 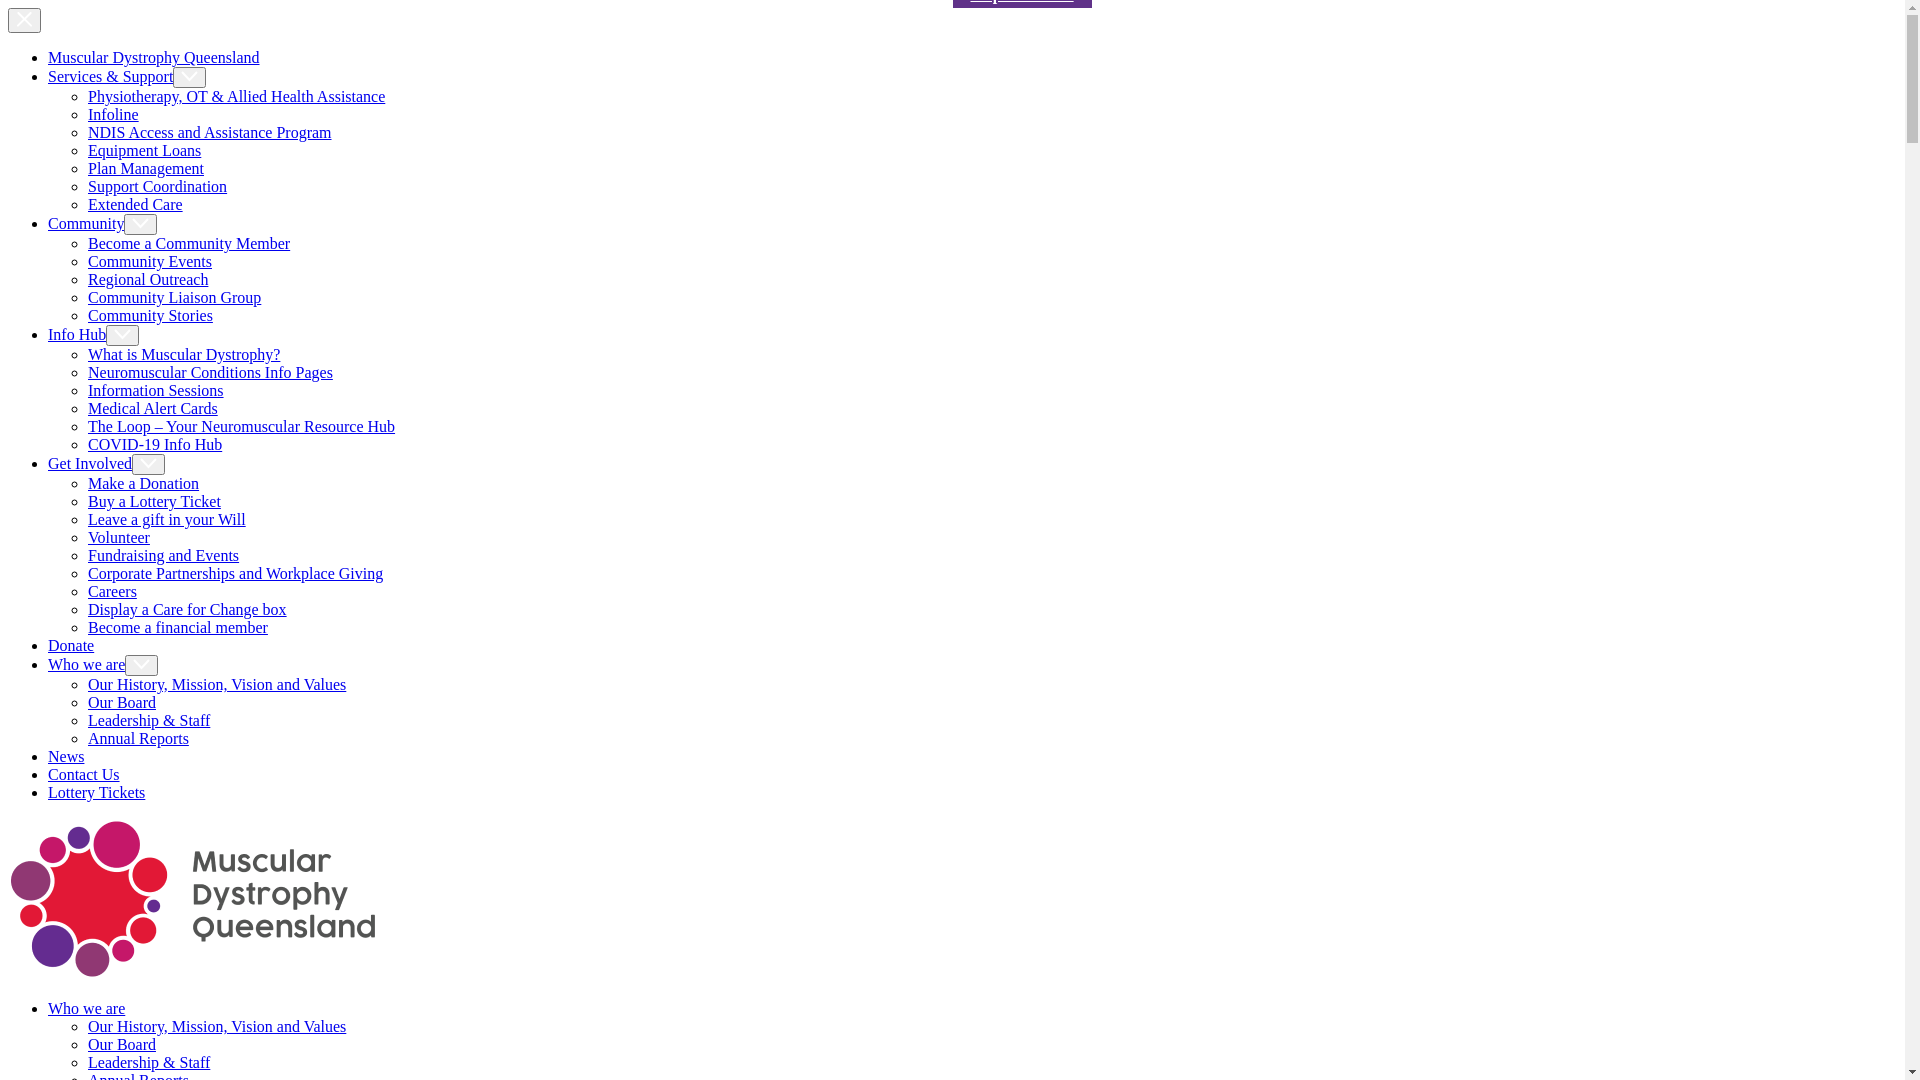 I want to click on Leave a gift in your Will, so click(x=166, y=520).